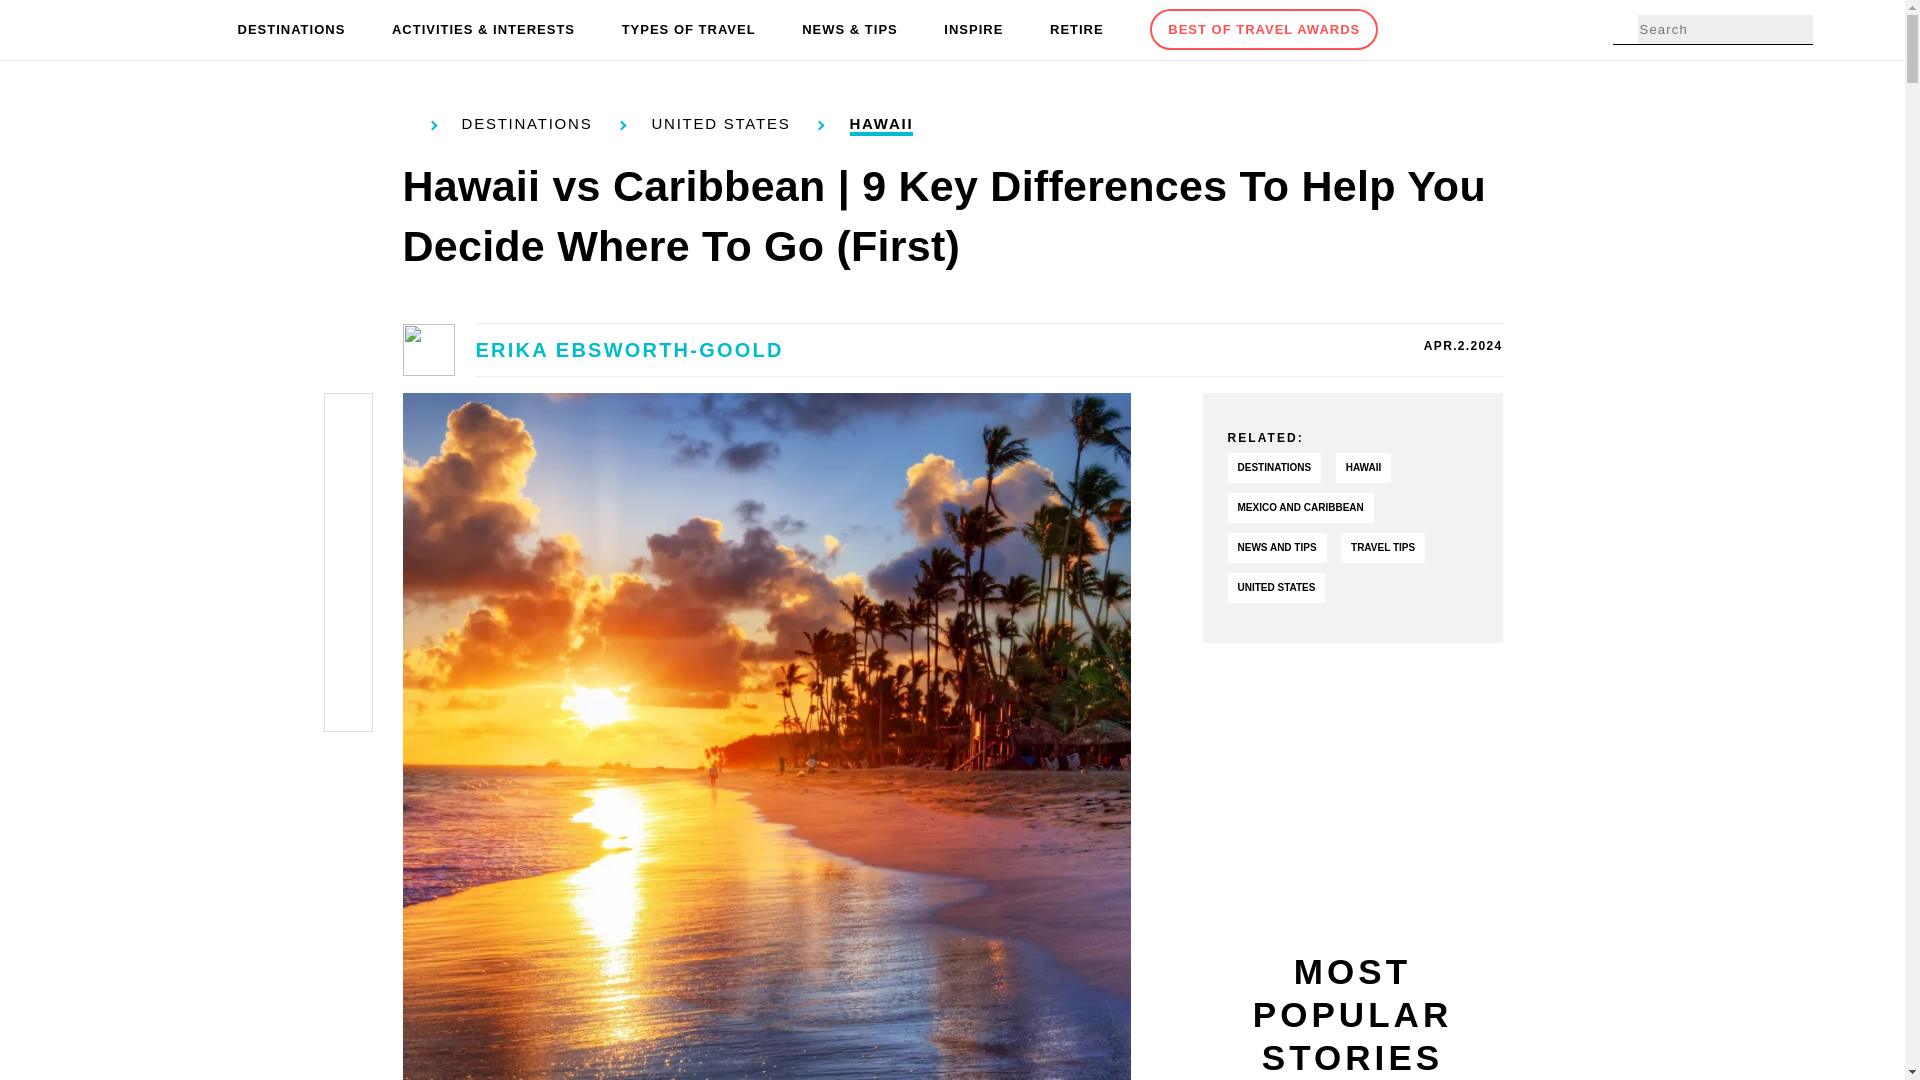  What do you see at coordinates (292, 30) in the screenshot?
I see `DESTINATIONS` at bounding box center [292, 30].